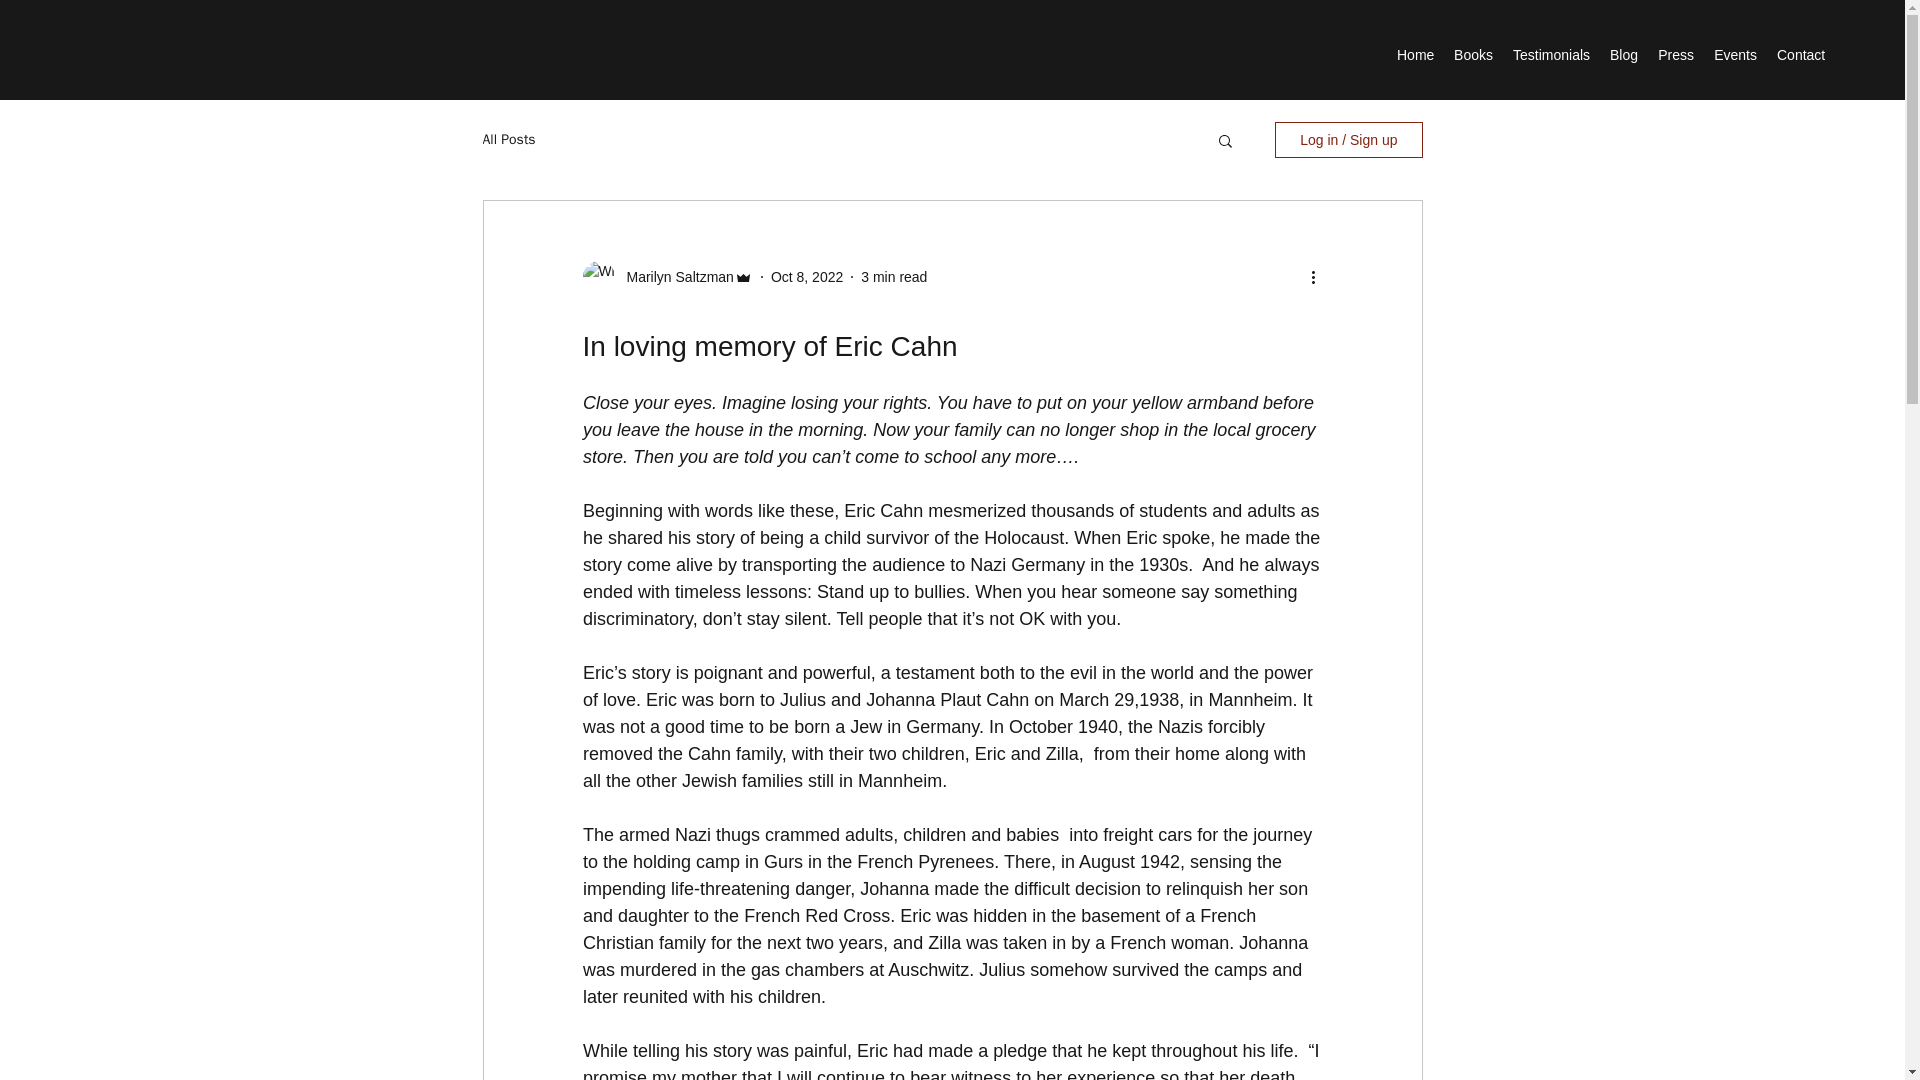  Describe the element at coordinates (508, 140) in the screenshot. I see `All Posts` at that location.